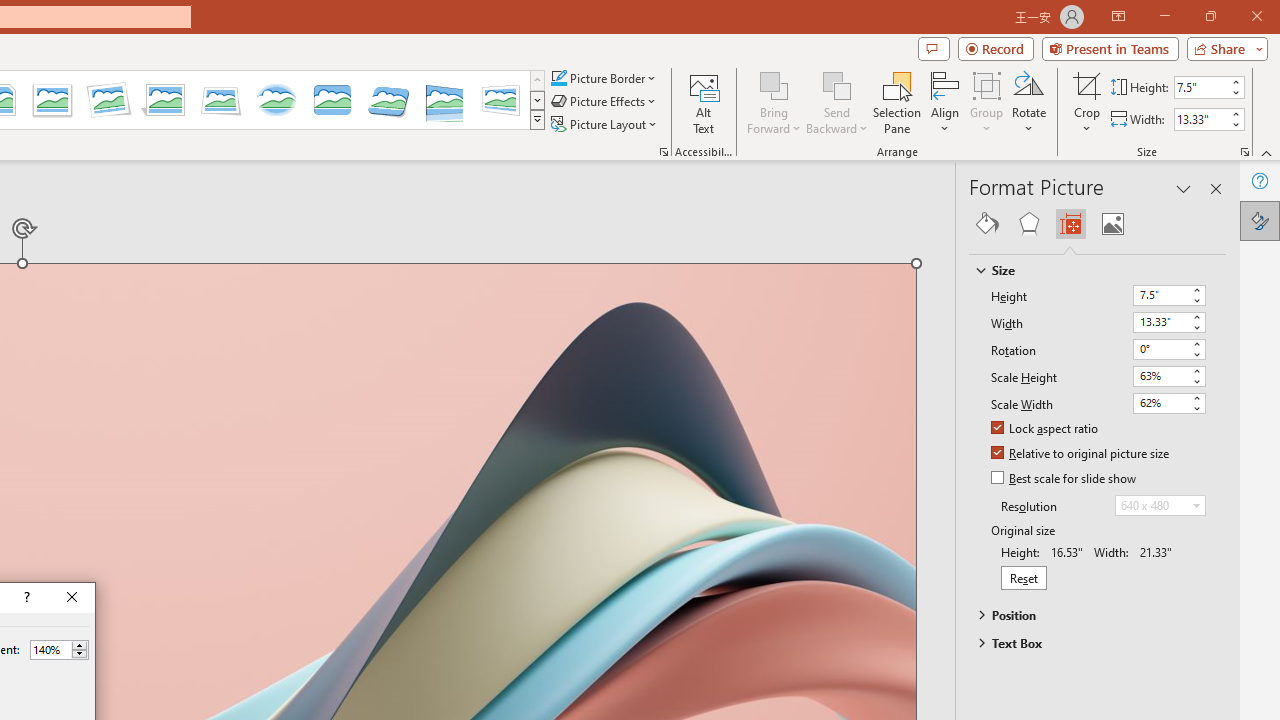 This screenshot has height=720, width=1280. Describe the element at coordinates (1028, 224) in the screenshot. I see `Effects` at that location.